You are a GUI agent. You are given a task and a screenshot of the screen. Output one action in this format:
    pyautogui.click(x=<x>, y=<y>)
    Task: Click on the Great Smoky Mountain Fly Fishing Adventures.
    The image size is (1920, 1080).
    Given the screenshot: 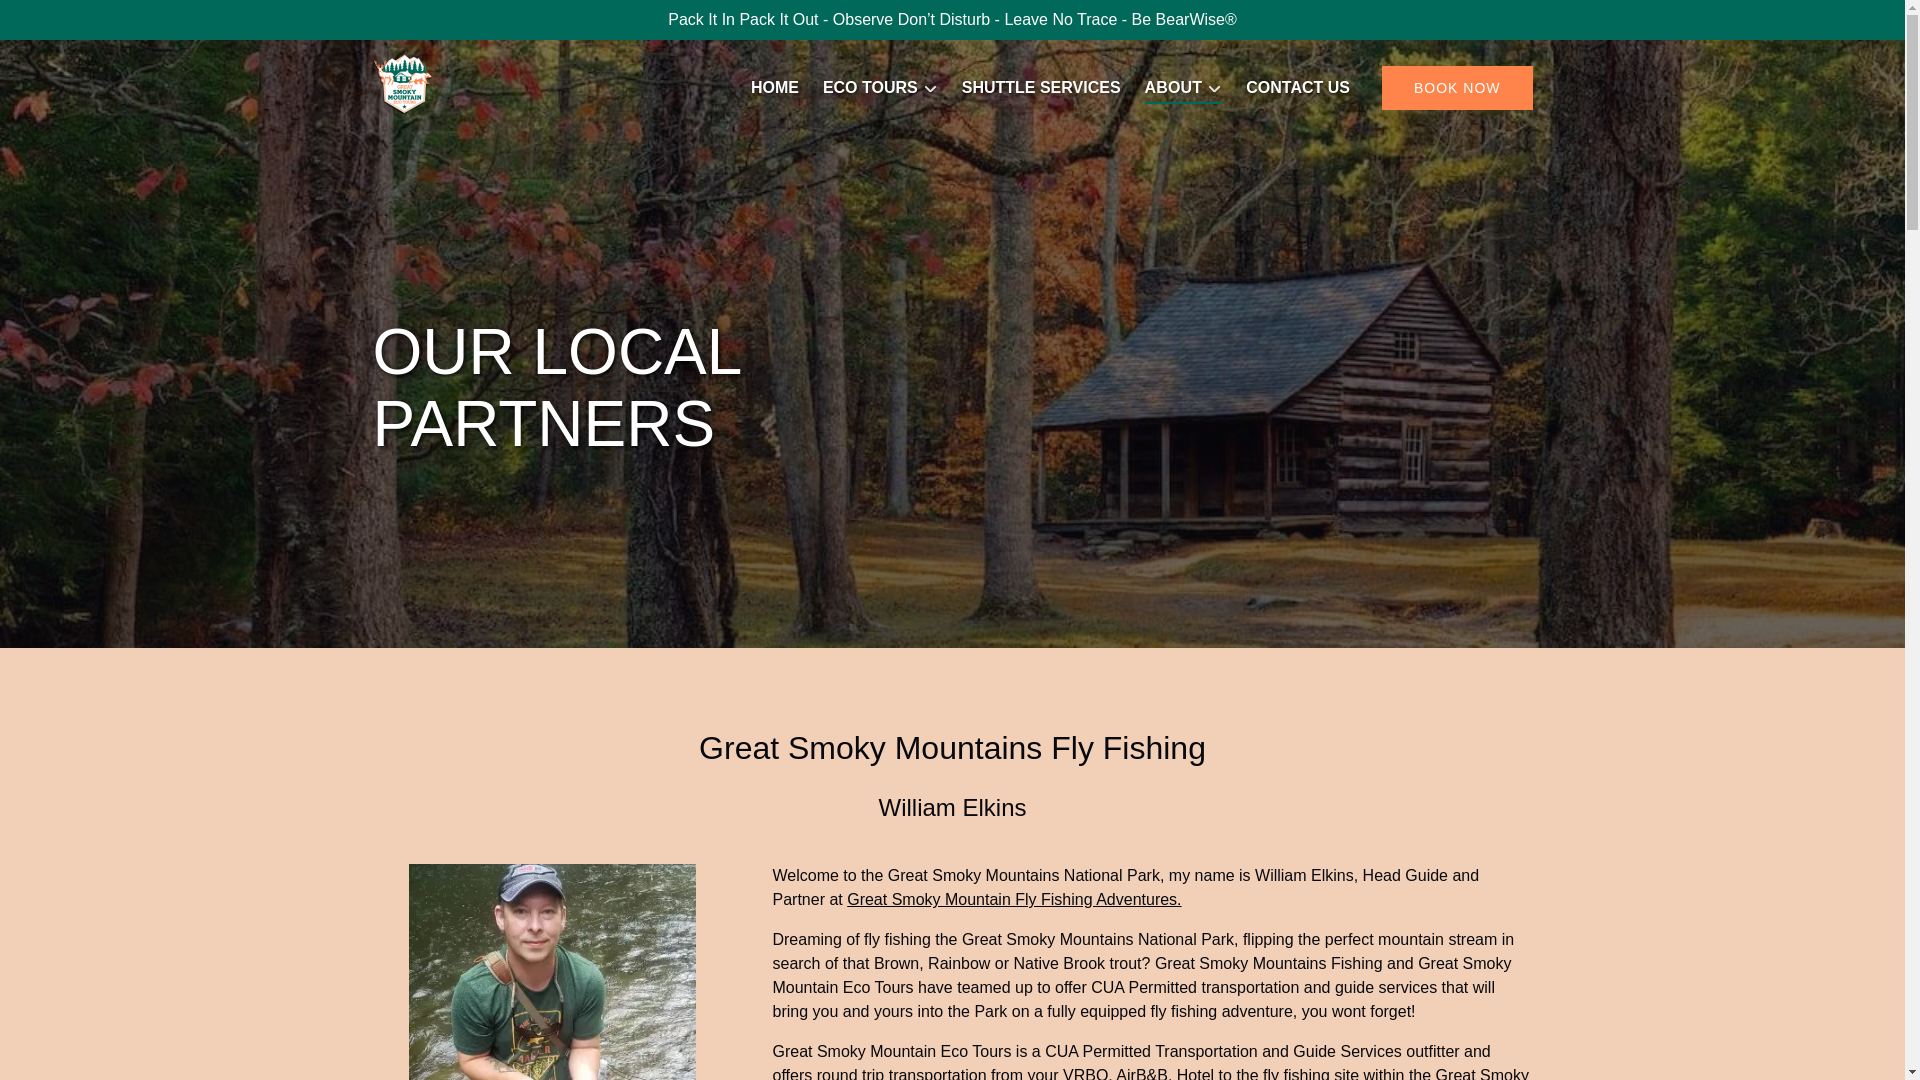 What is the action you would take?
    pyautogui.click(x=1013, y=900)
    